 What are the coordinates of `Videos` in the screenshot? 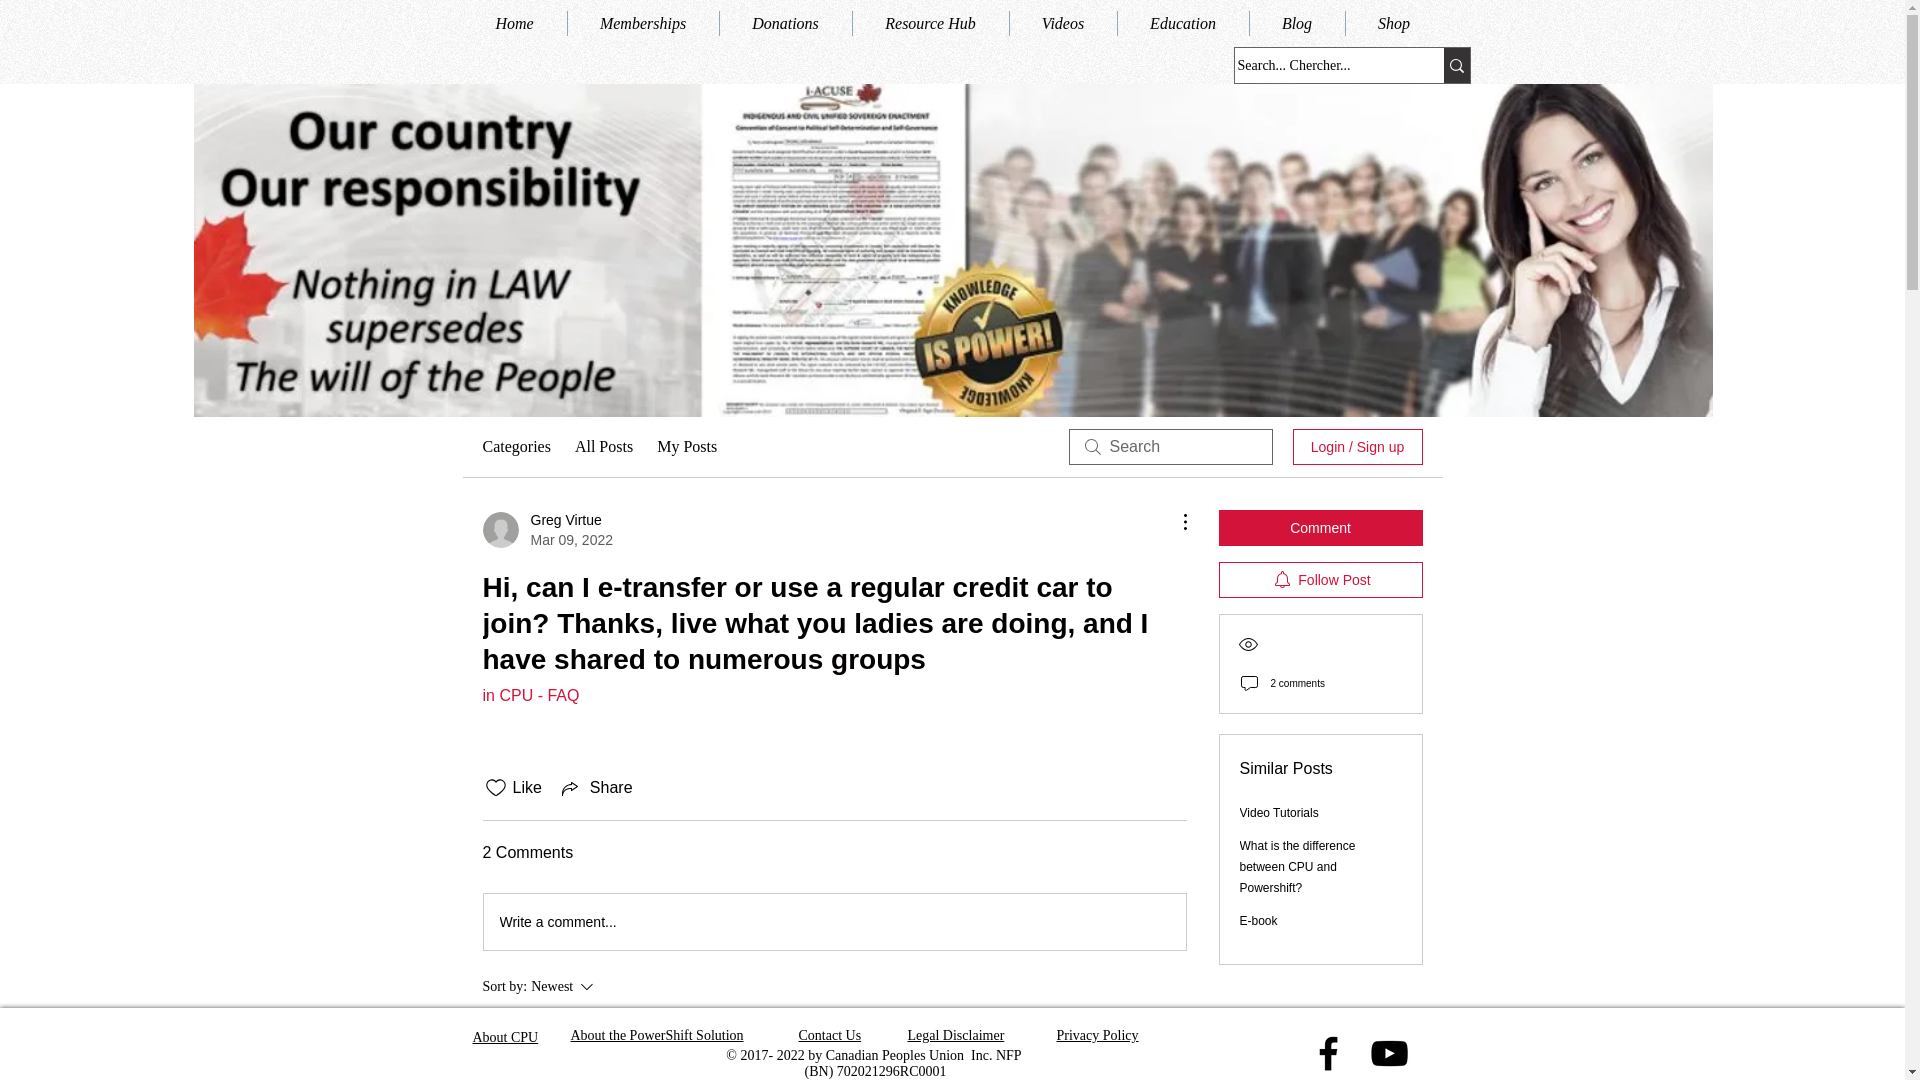 It's located at (786, 22).